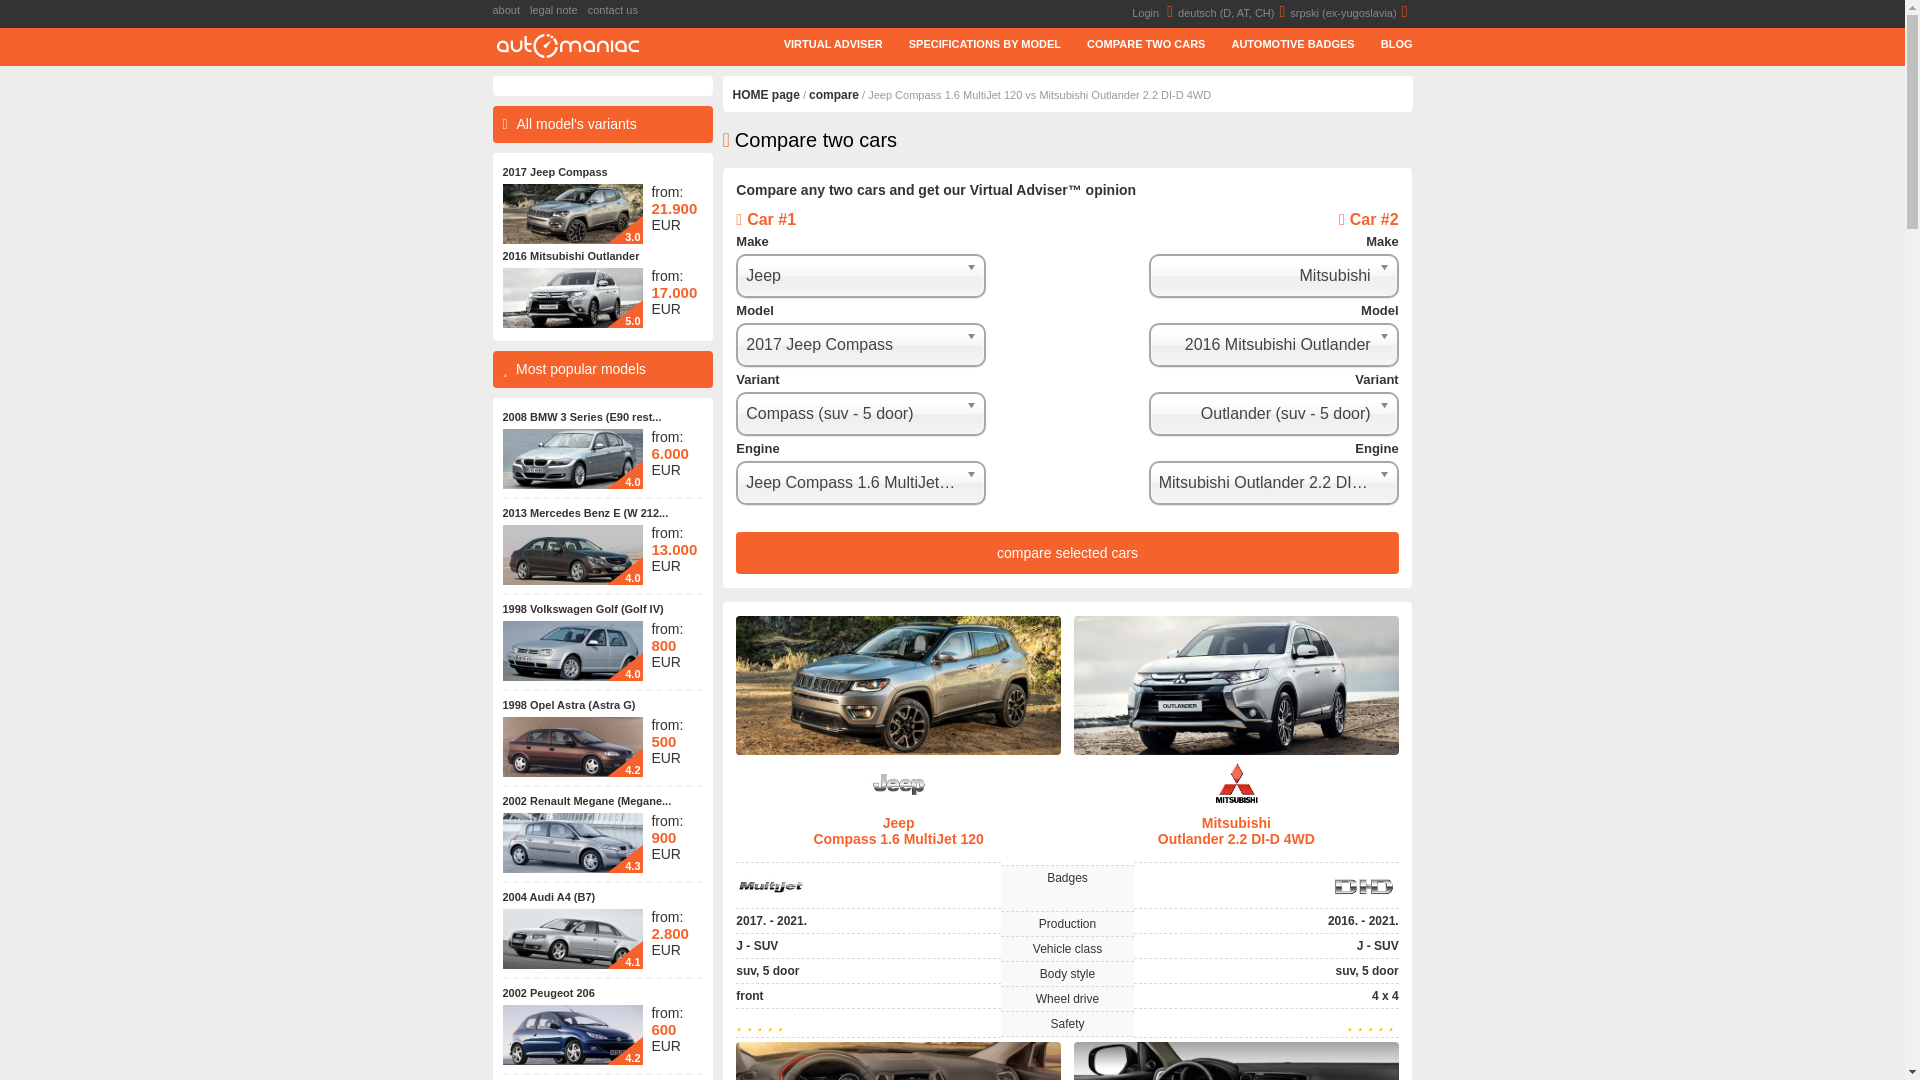  What do you see at coordinates (1155, 12) in the screenshot?
I see `Login` at bounding box center [1155, 12].